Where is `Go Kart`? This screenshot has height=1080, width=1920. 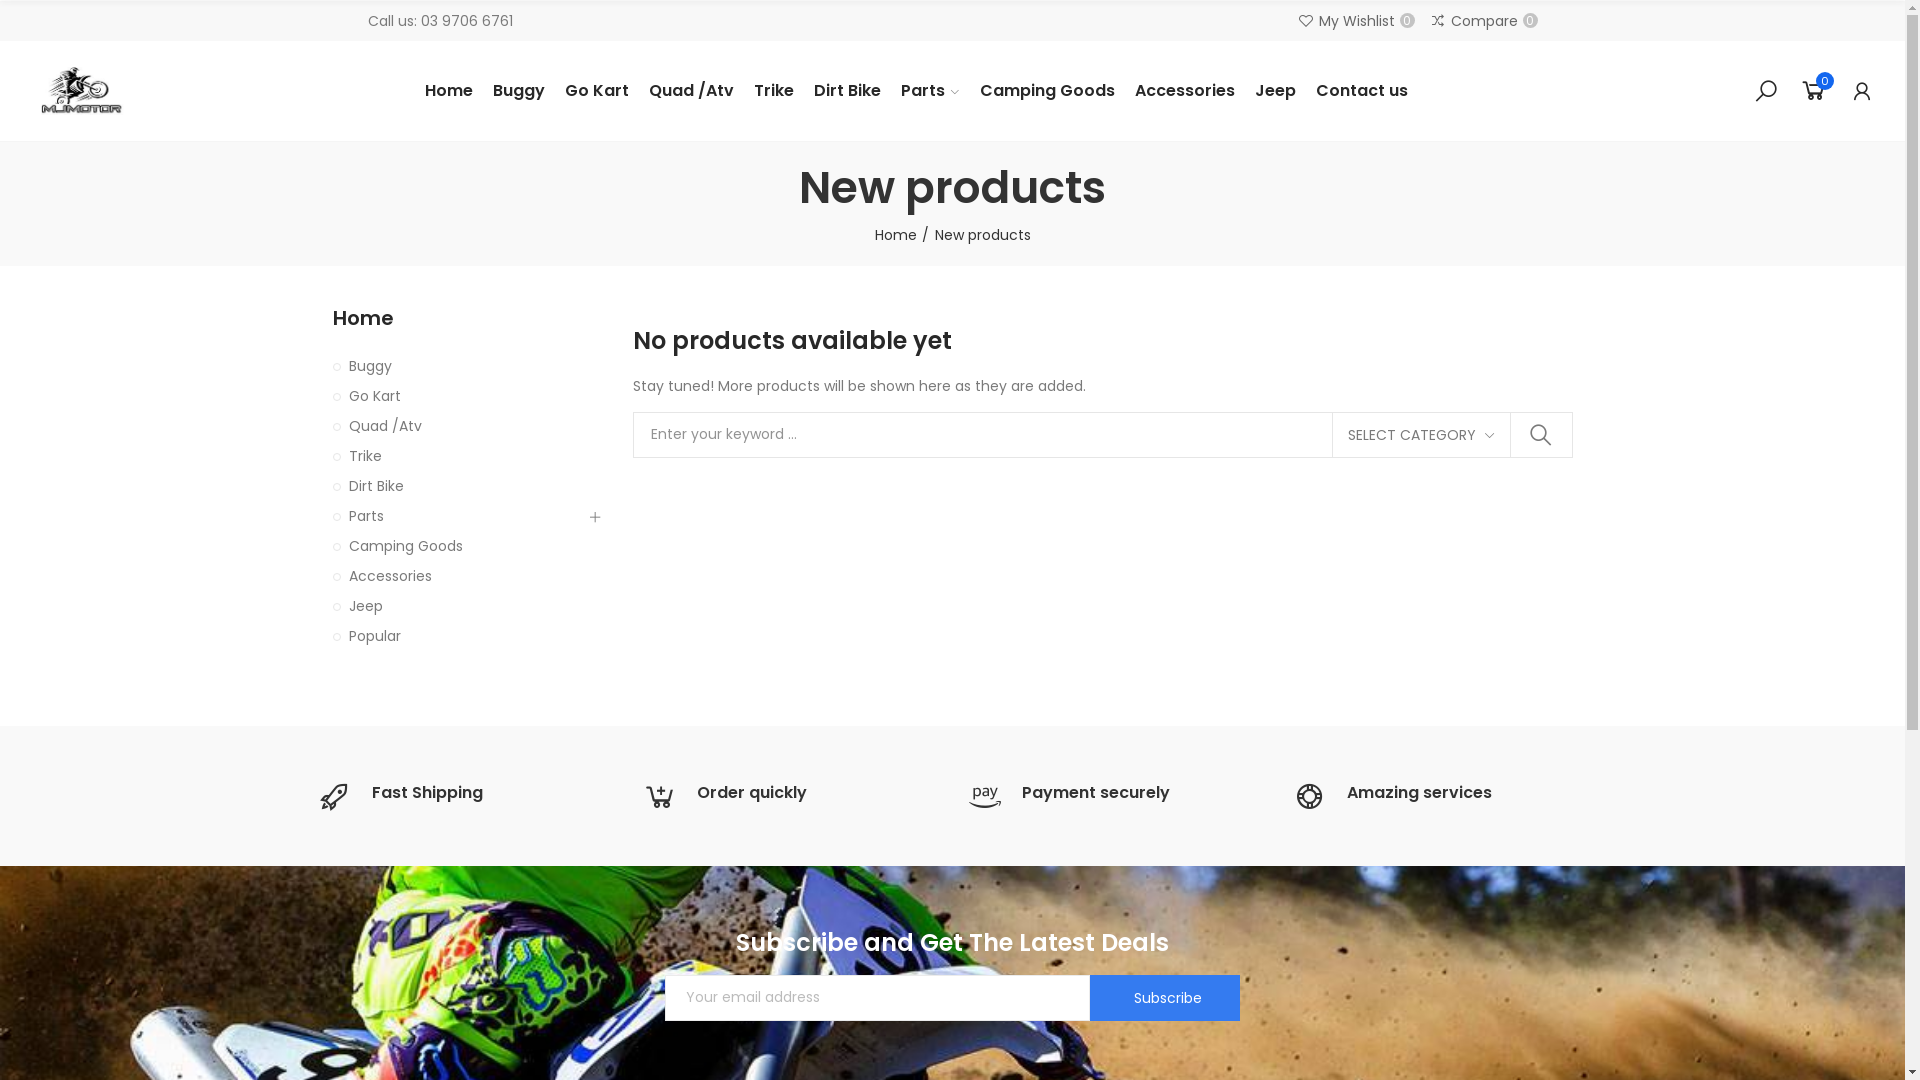
Go Kart is located at coordinates (457, 396).